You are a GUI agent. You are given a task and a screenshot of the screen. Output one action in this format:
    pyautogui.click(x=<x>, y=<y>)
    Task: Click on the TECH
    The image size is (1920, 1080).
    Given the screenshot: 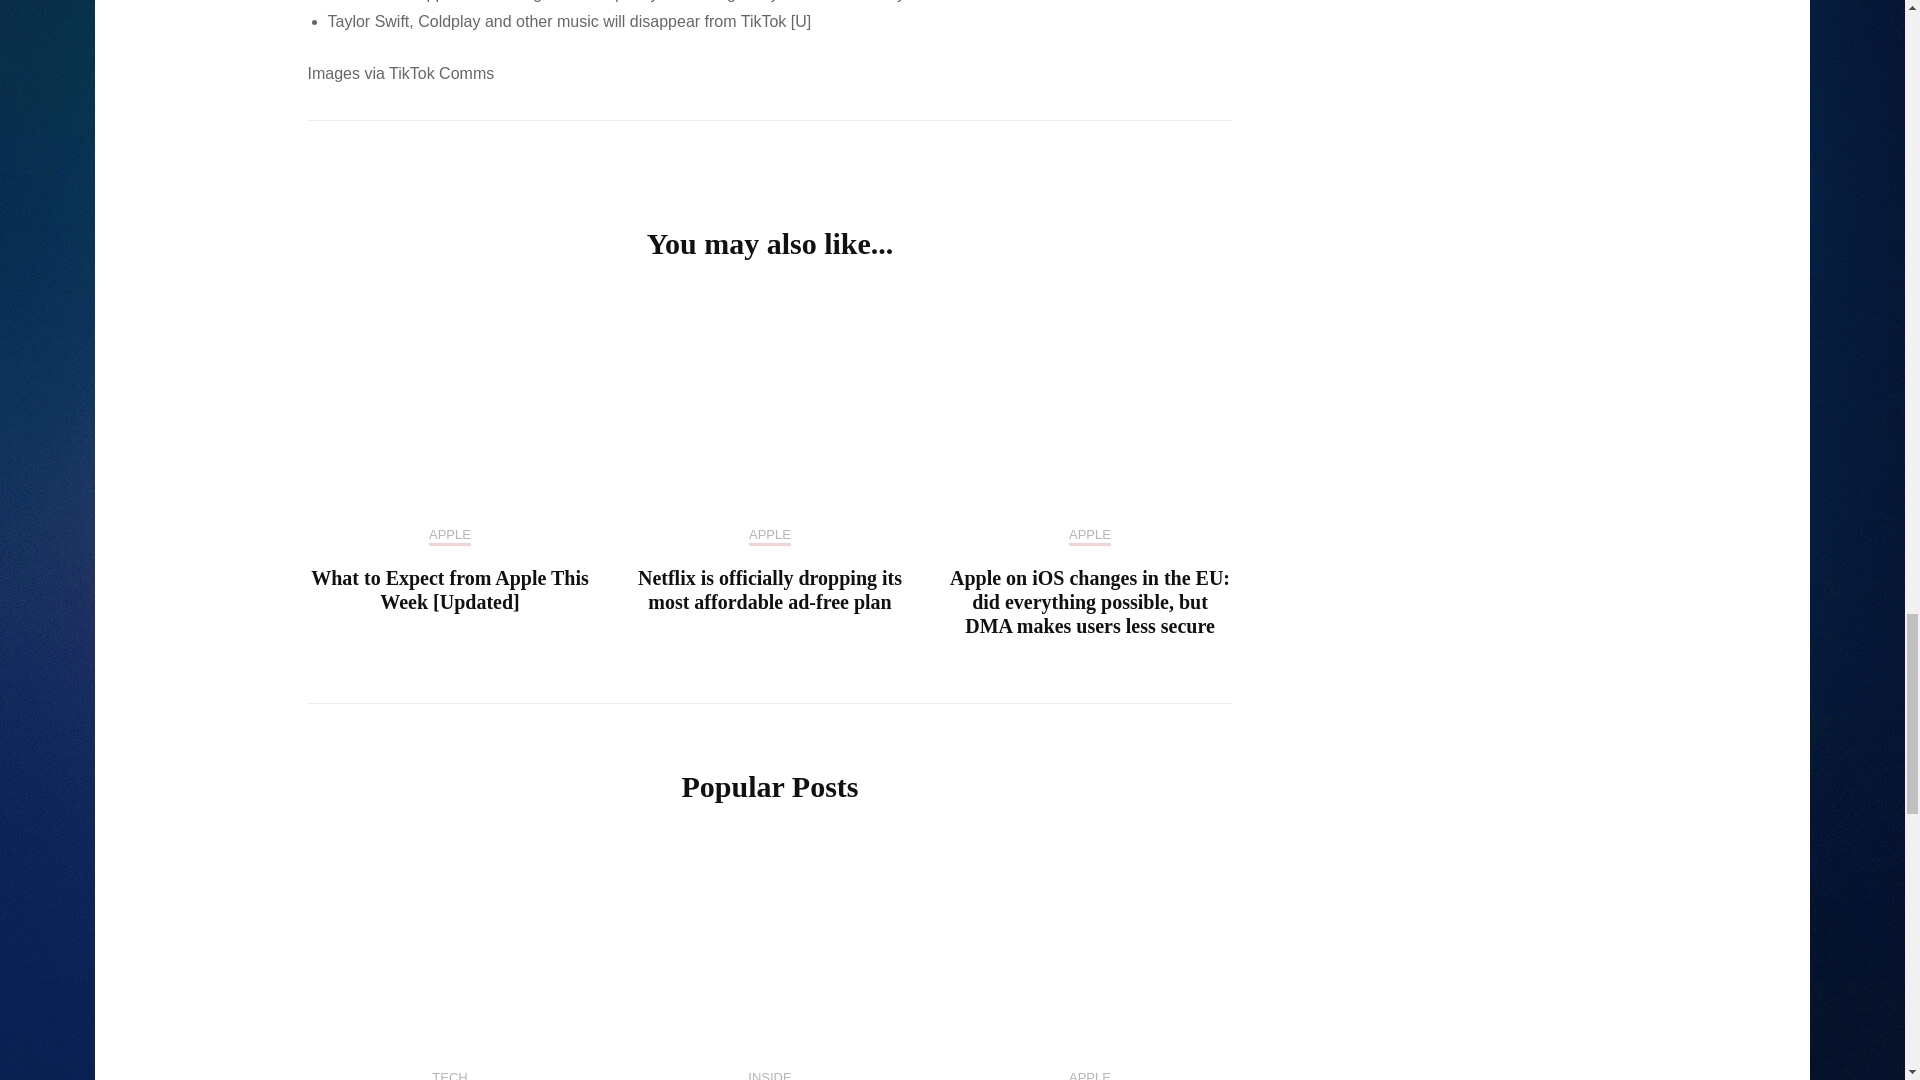 What is the action you would take?
    pyautogui.click(x=449, y=1075)
    